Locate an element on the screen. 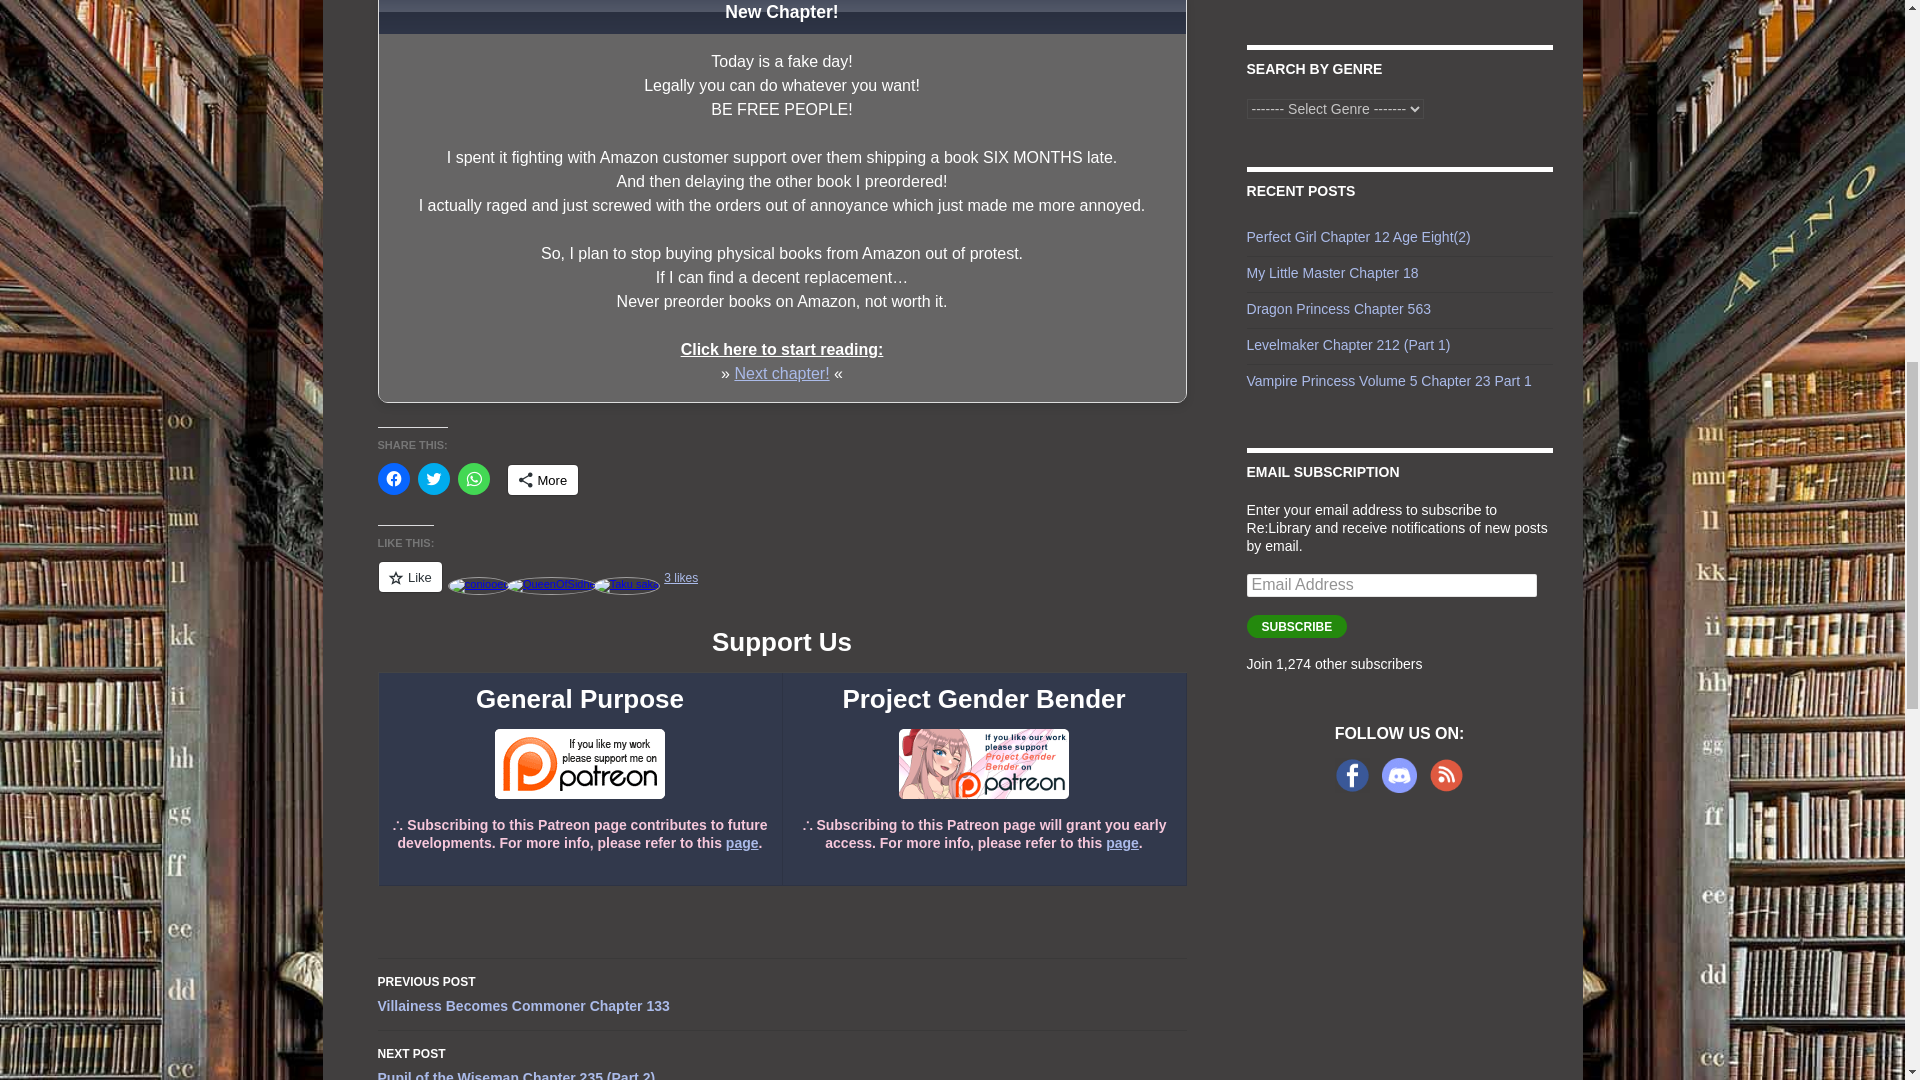 The width and height of the screenshot is (1920, 1080). Next chapter! is located at coordinates (781, 374).